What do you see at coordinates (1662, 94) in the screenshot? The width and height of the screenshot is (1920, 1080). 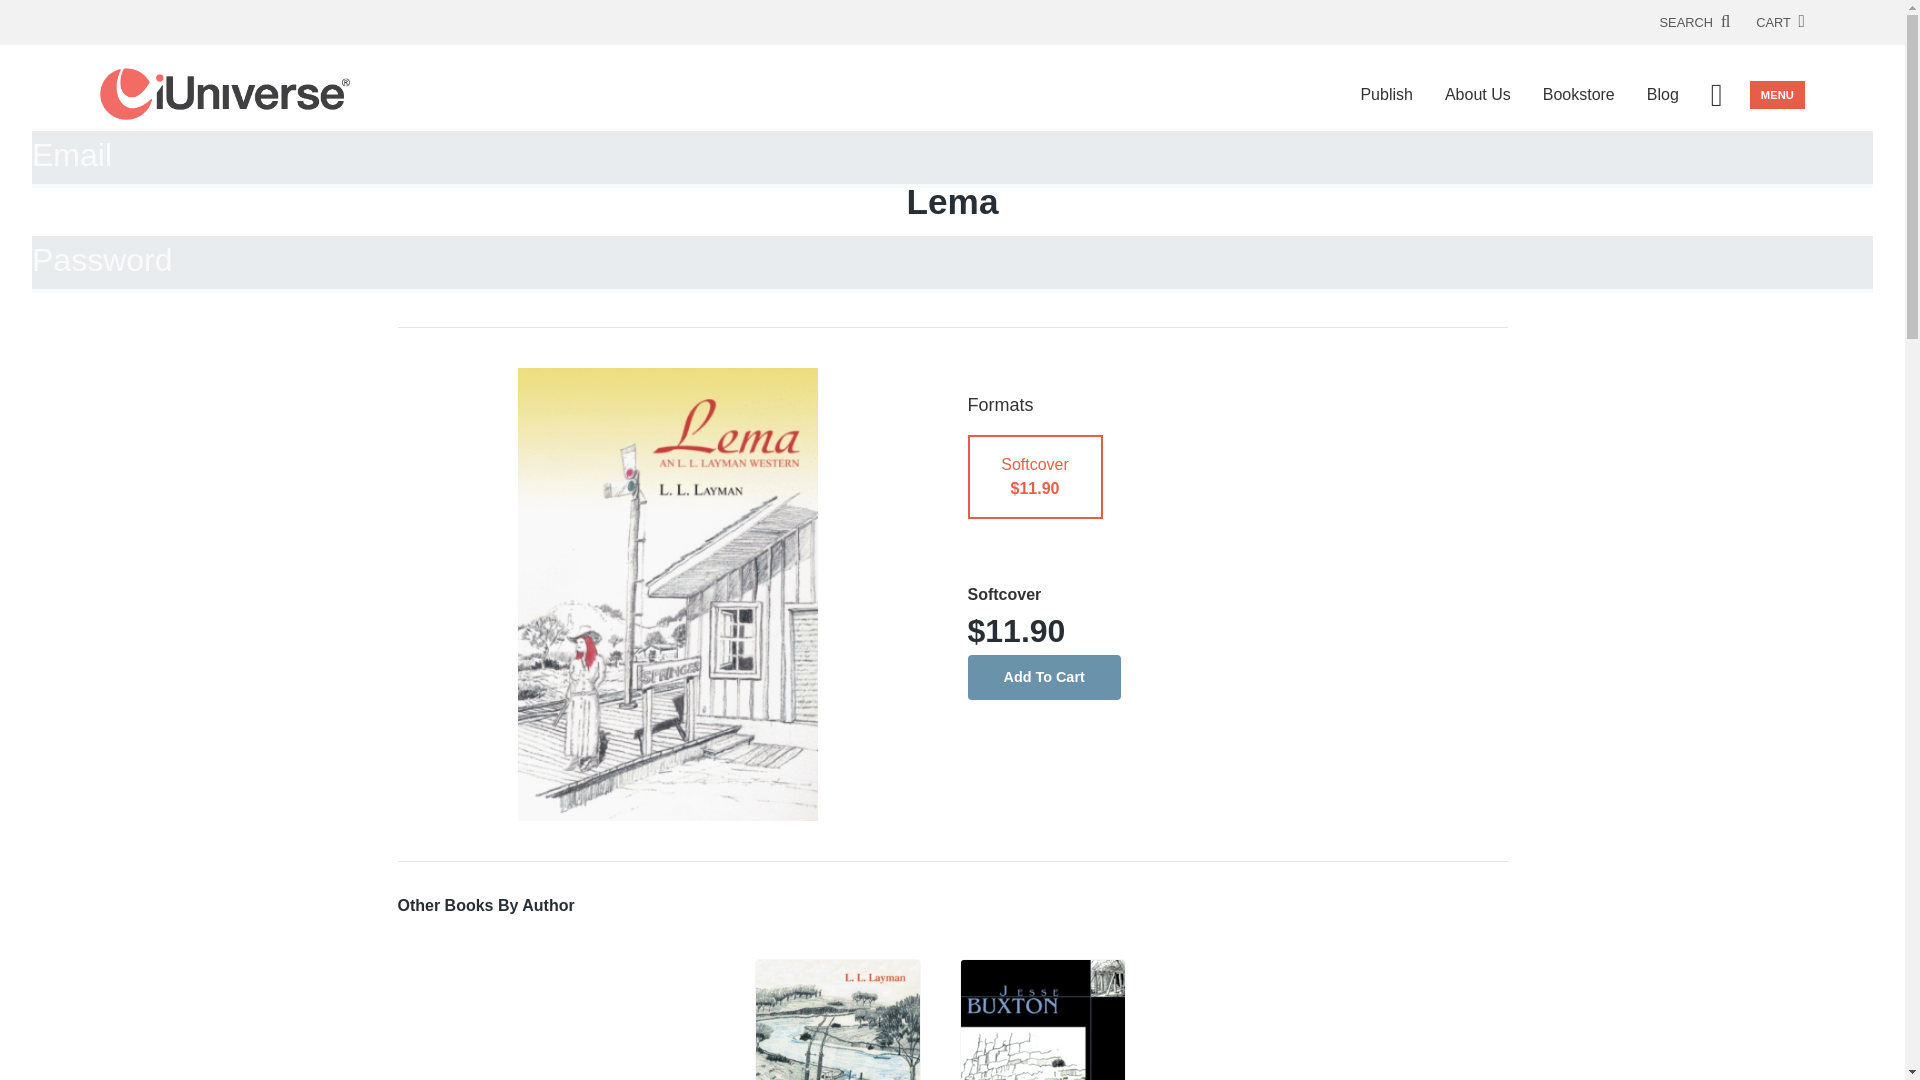 I see `Blog` at bounding box center [1662, 94].